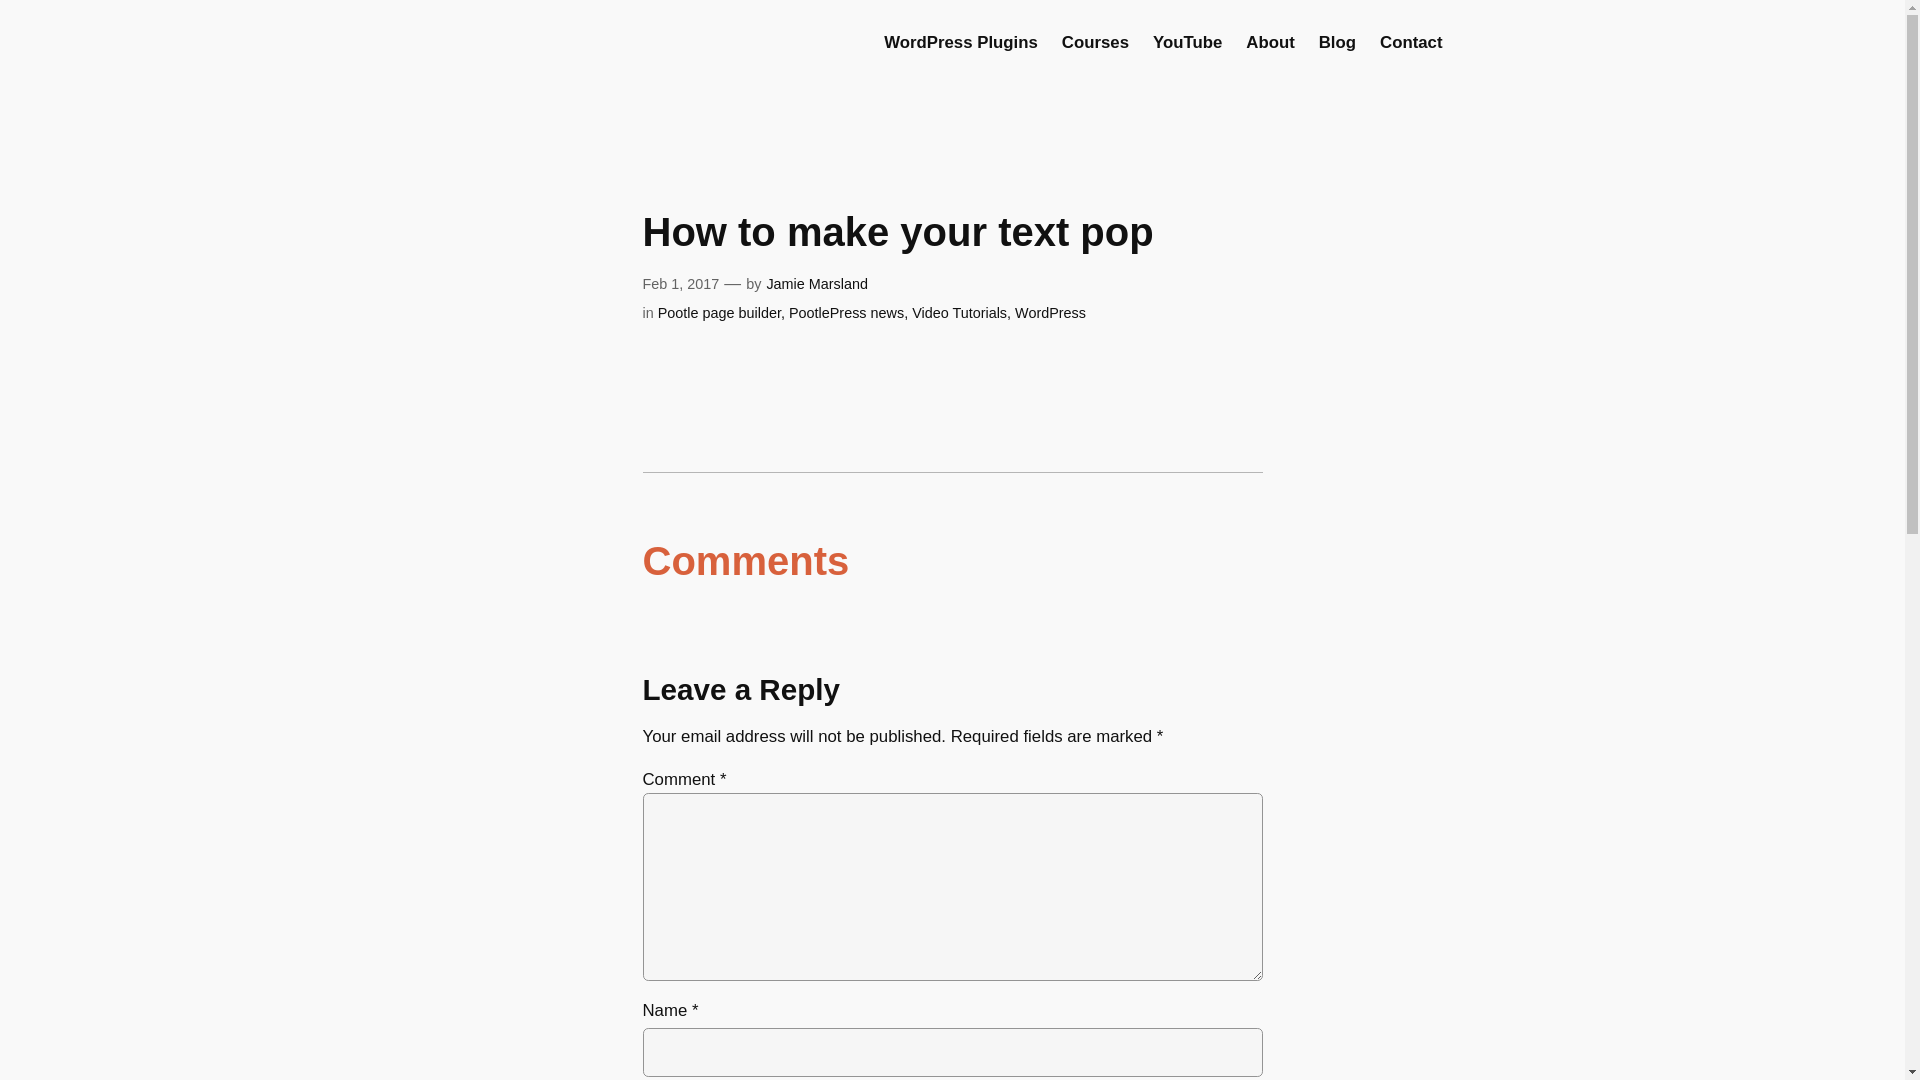  I want to click on Video Tutorials, so click(959, 312).